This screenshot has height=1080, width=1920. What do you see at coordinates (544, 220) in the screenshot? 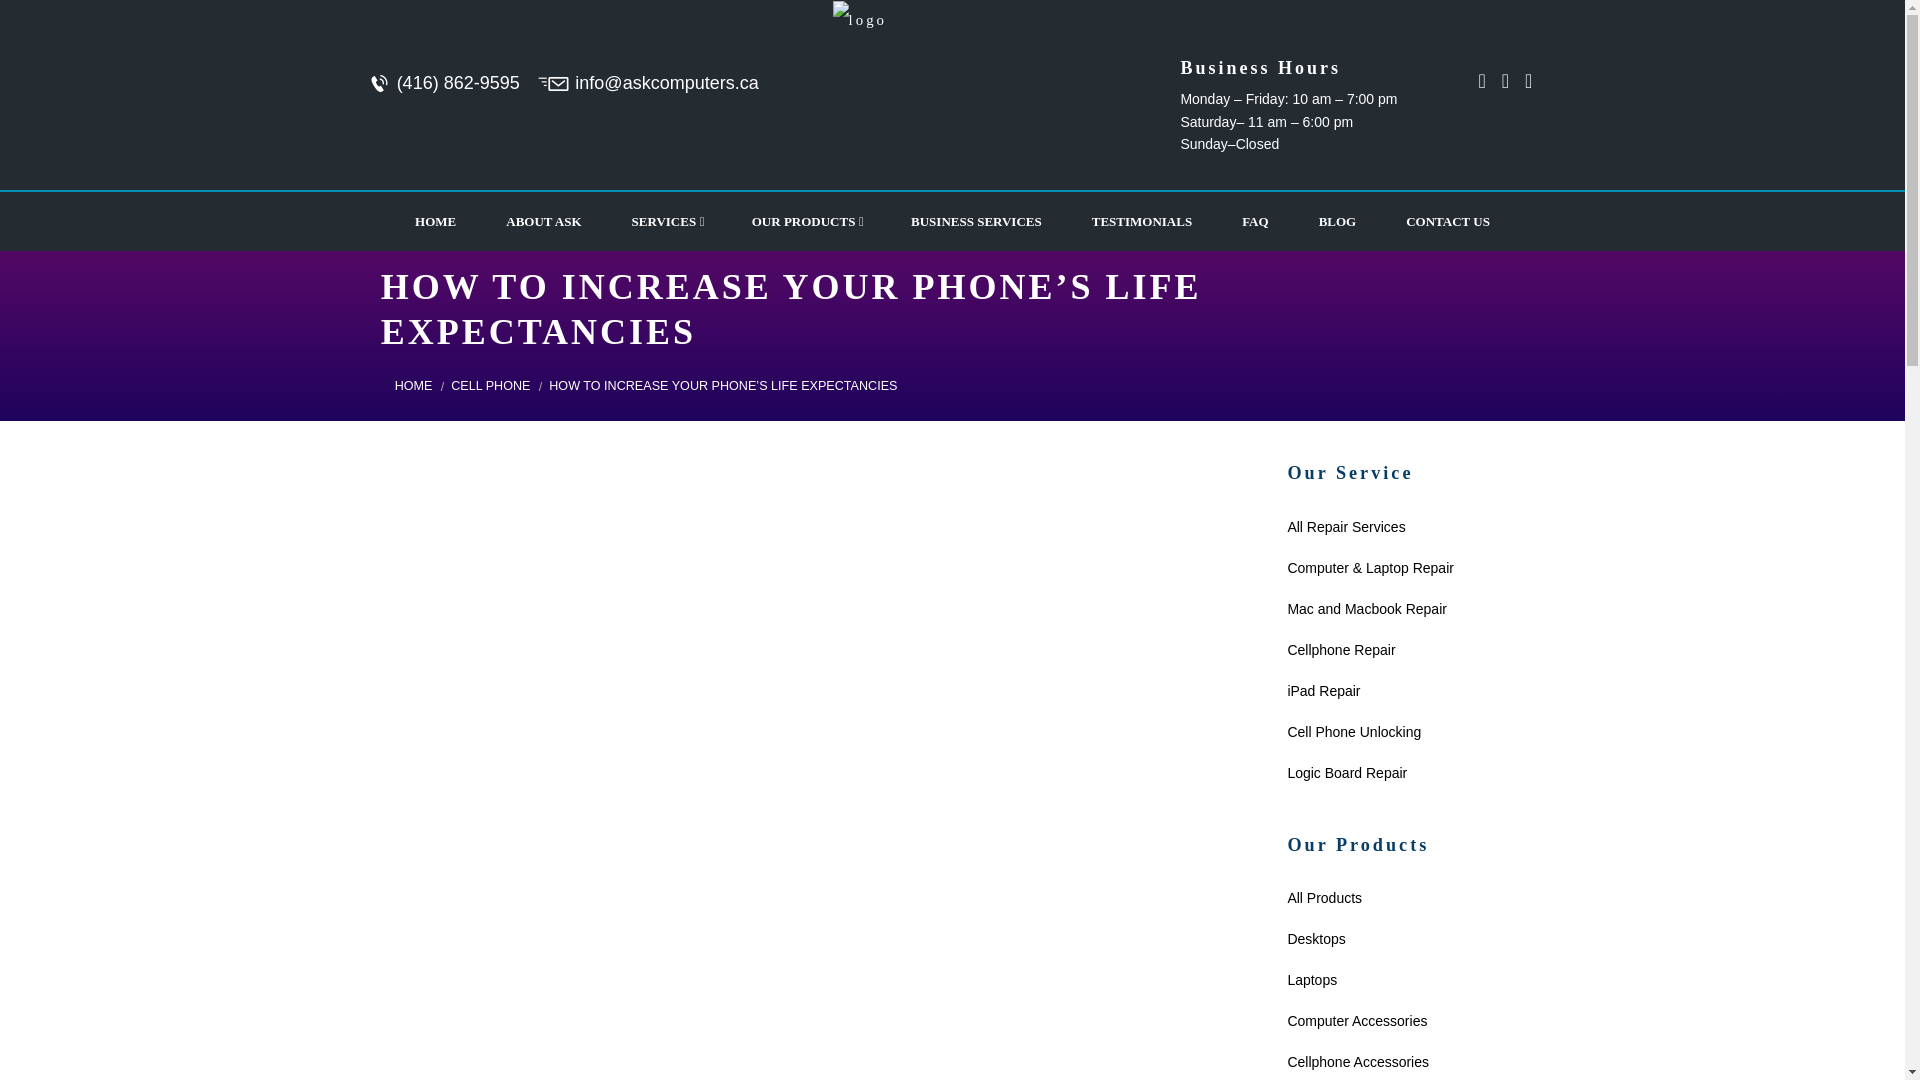
I see `ABOUT ASK` at bounding box center [544, 220].